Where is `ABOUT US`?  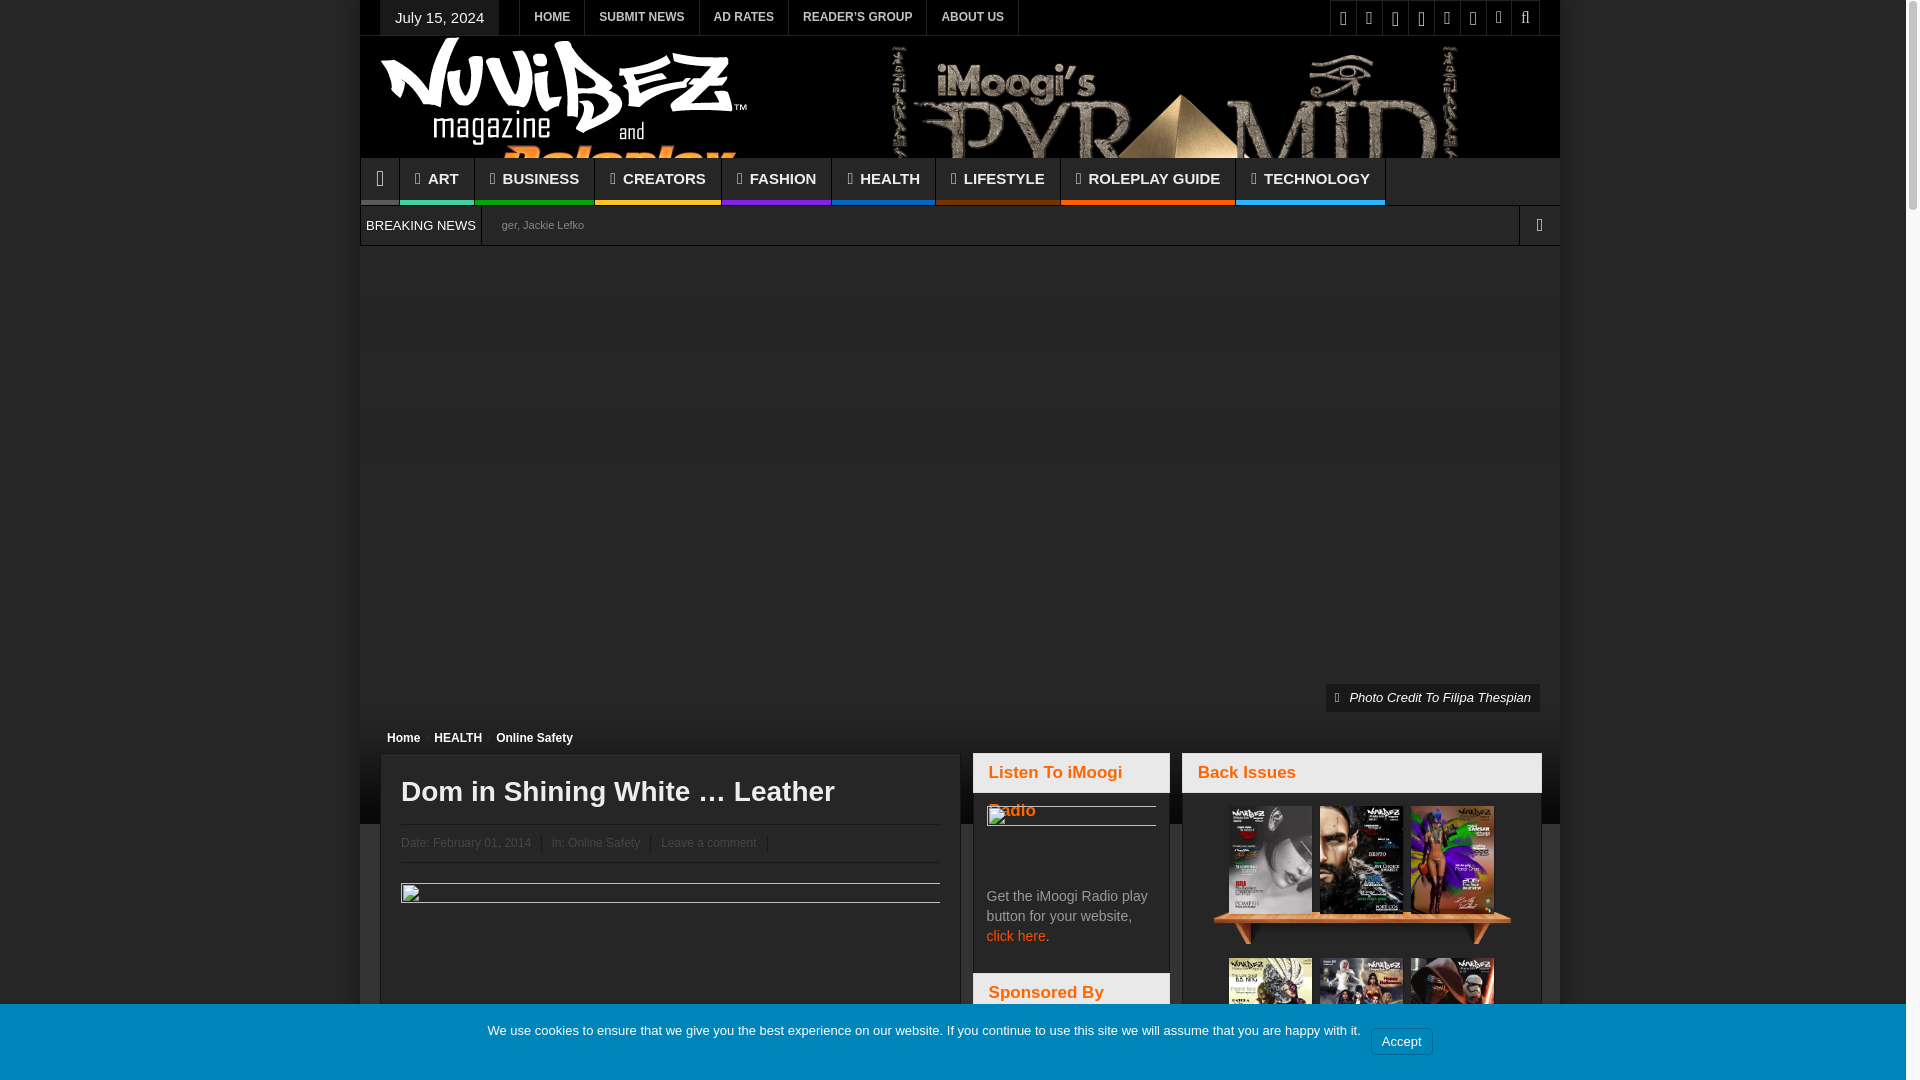
ABOUT US is located at coordinates (972, 17).